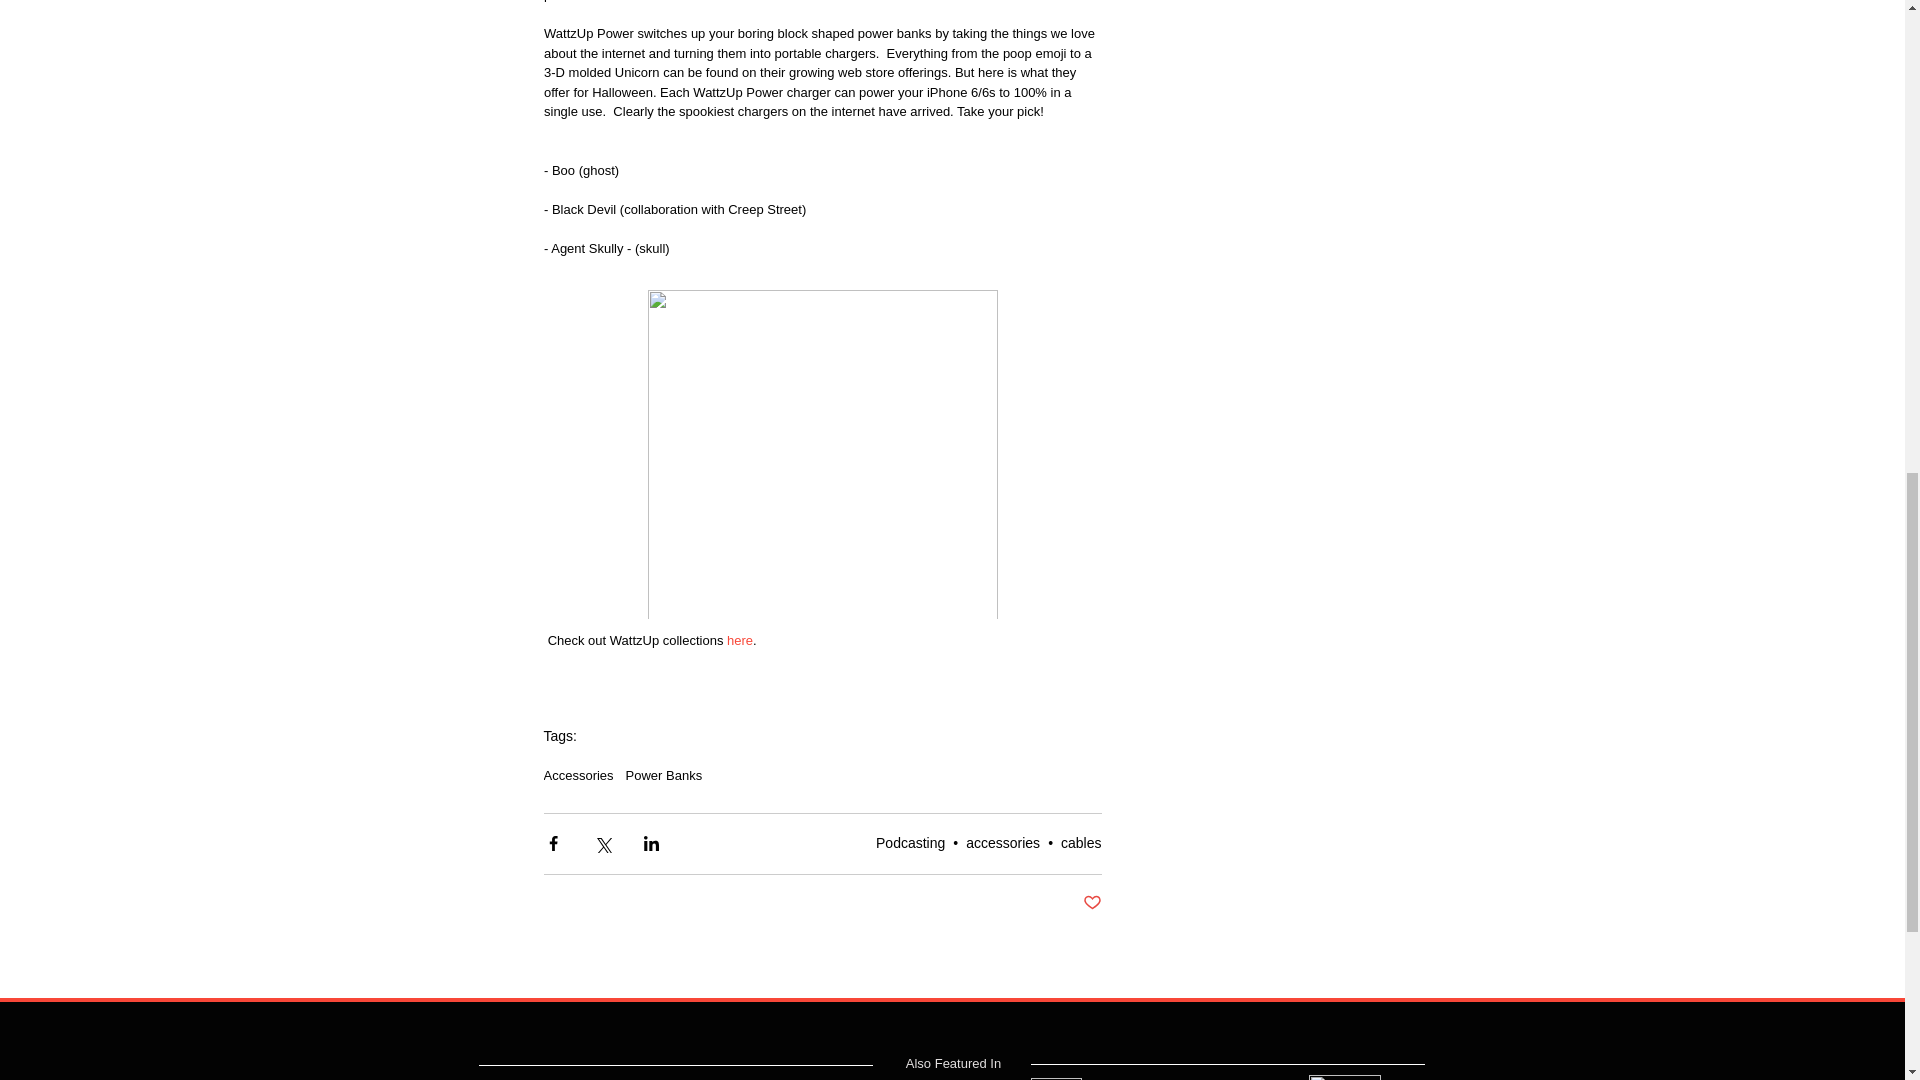  What do you see at coordinates (910, 842) in the screenshot?
I see `Podcasting` at bounding box center [910, 842].